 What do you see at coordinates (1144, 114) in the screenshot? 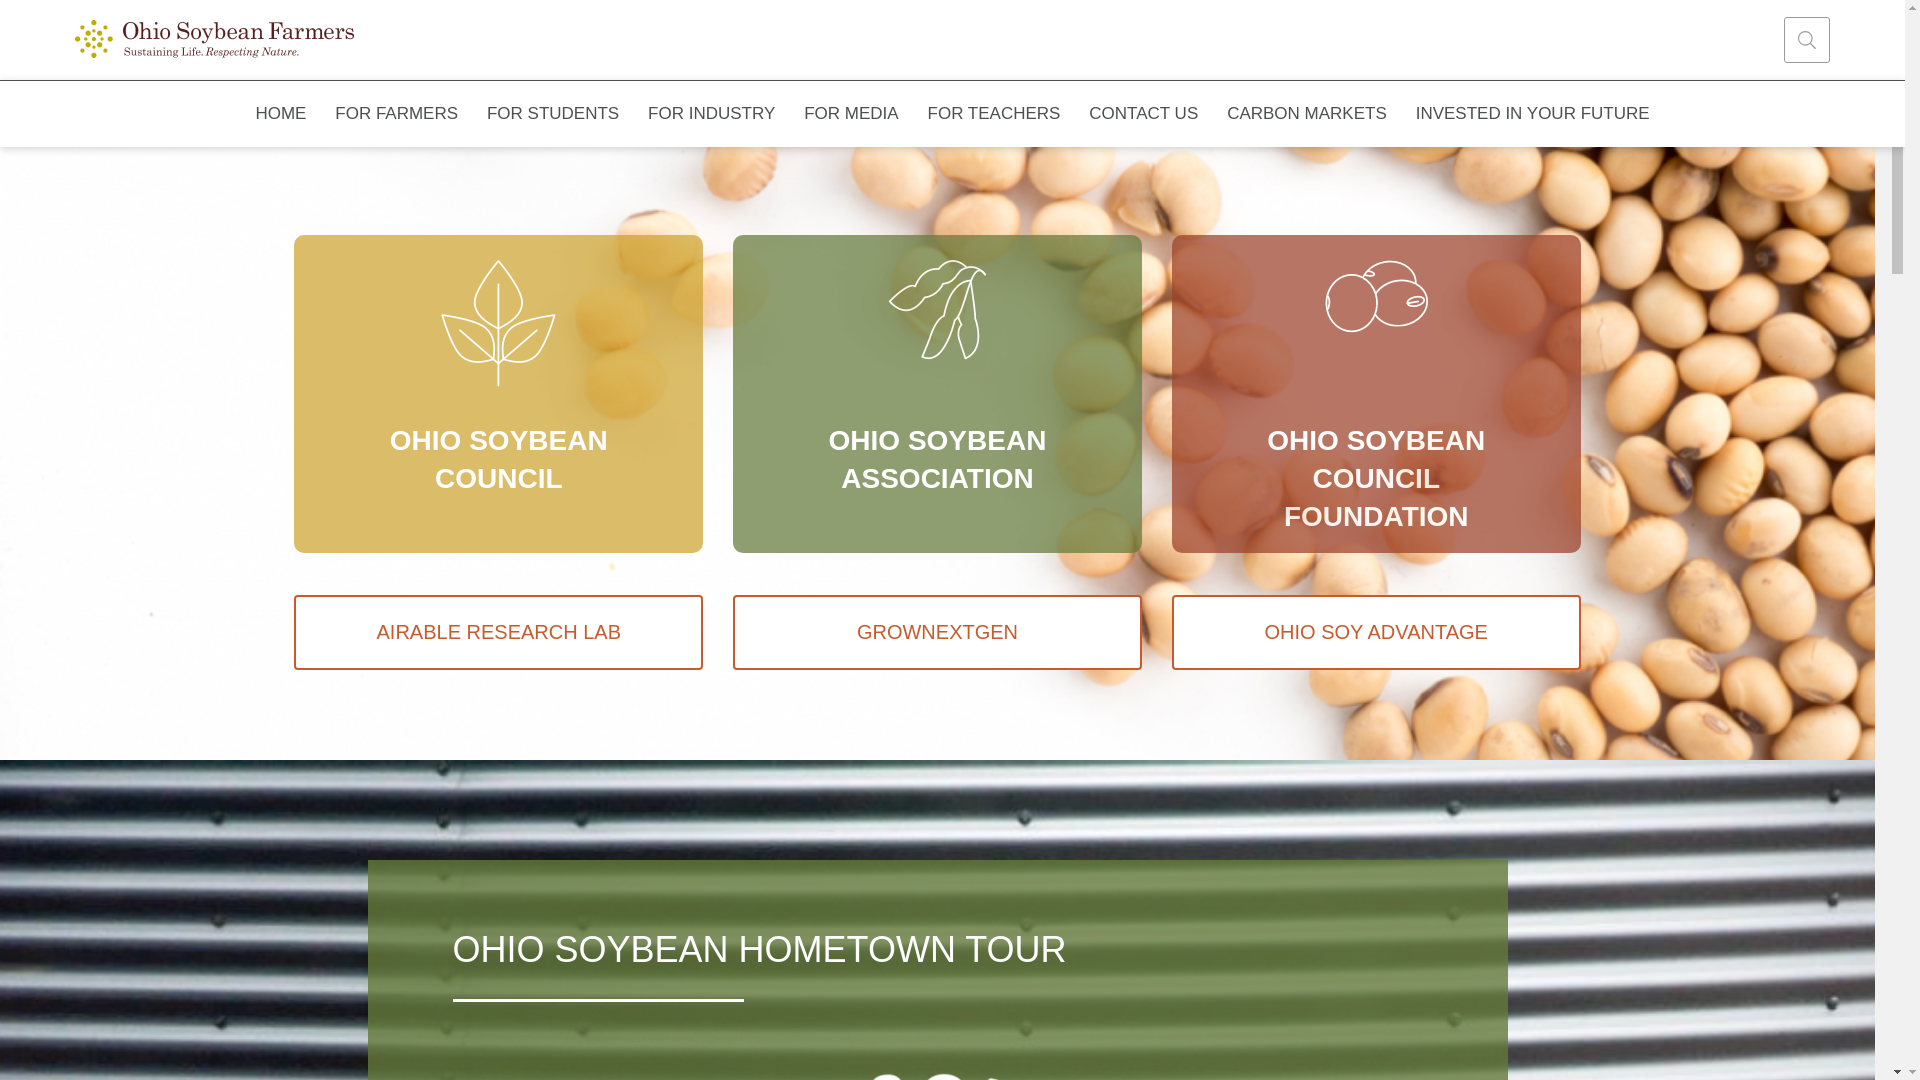
I see `CONTACT US` at bounding box center [1144, 114].